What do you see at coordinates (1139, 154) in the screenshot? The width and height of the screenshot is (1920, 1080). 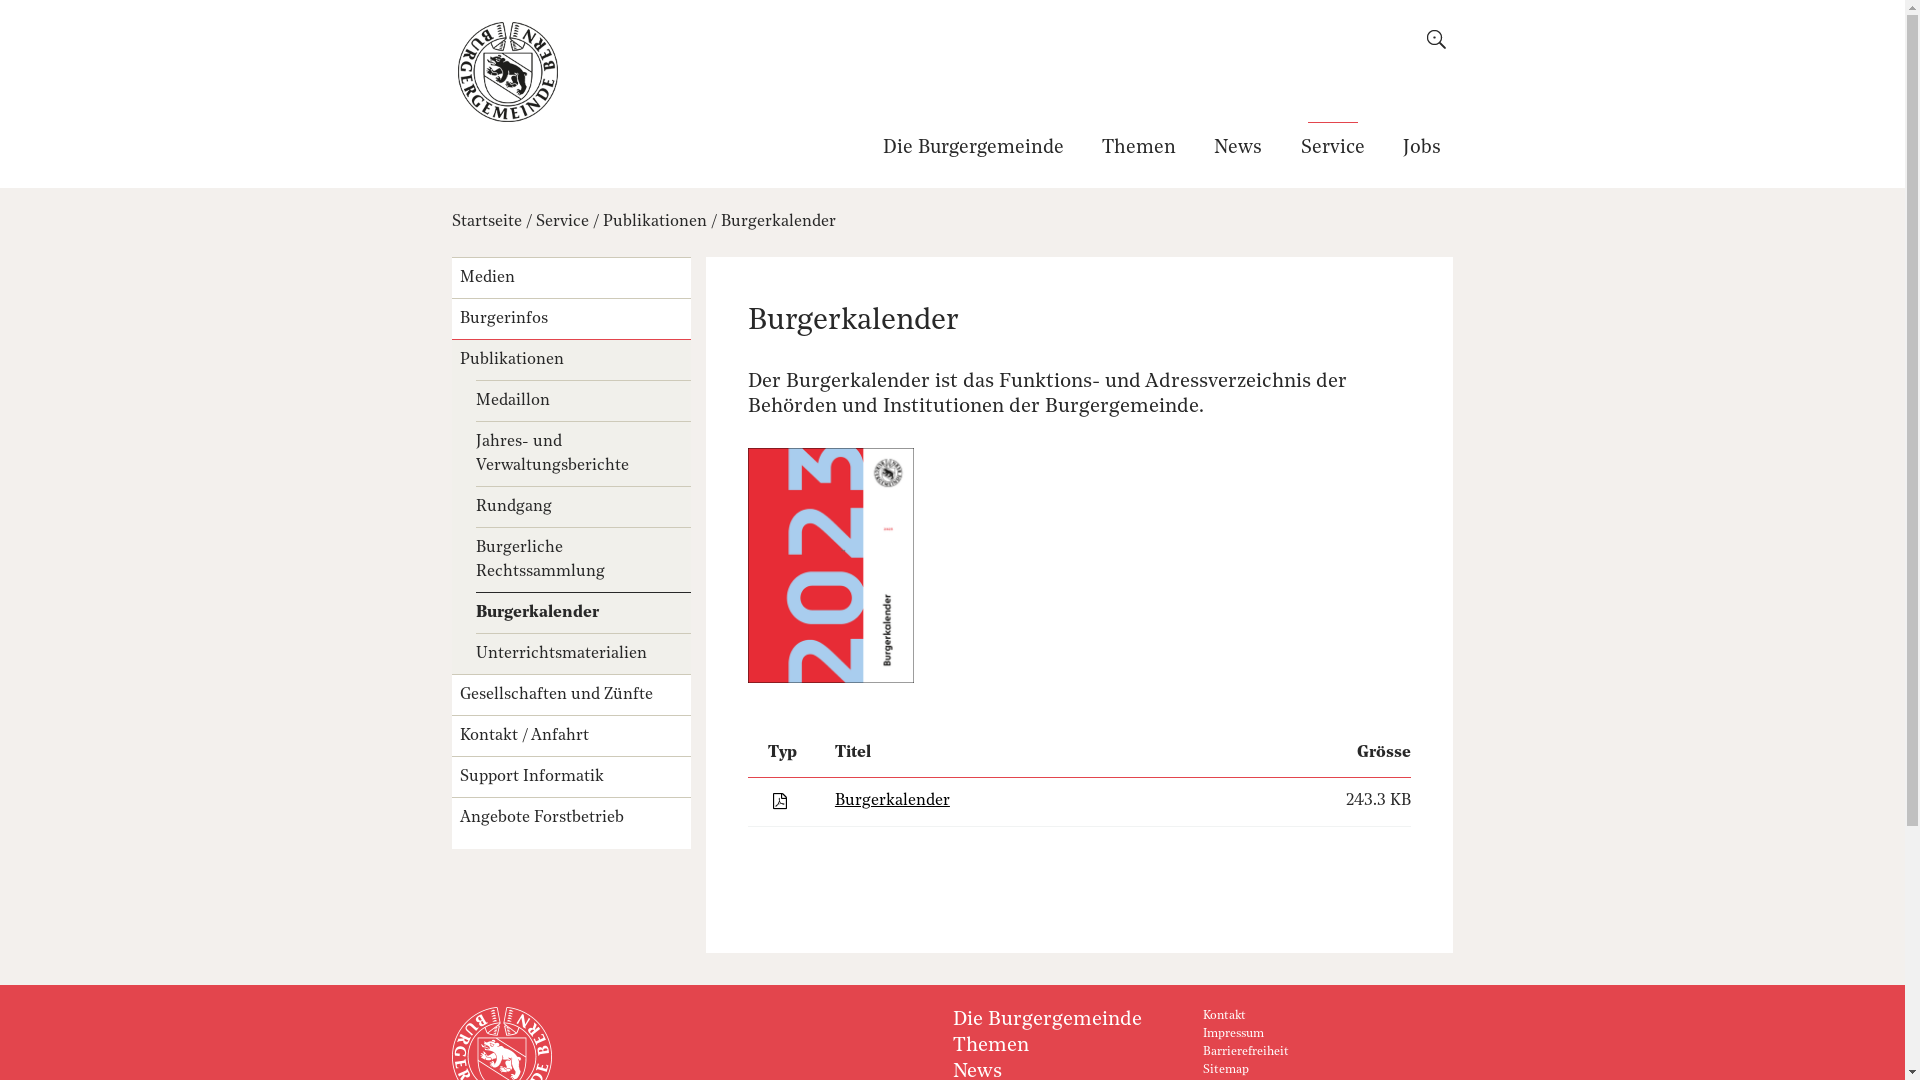 I see `Themen` at bounding box center [1139, 154].